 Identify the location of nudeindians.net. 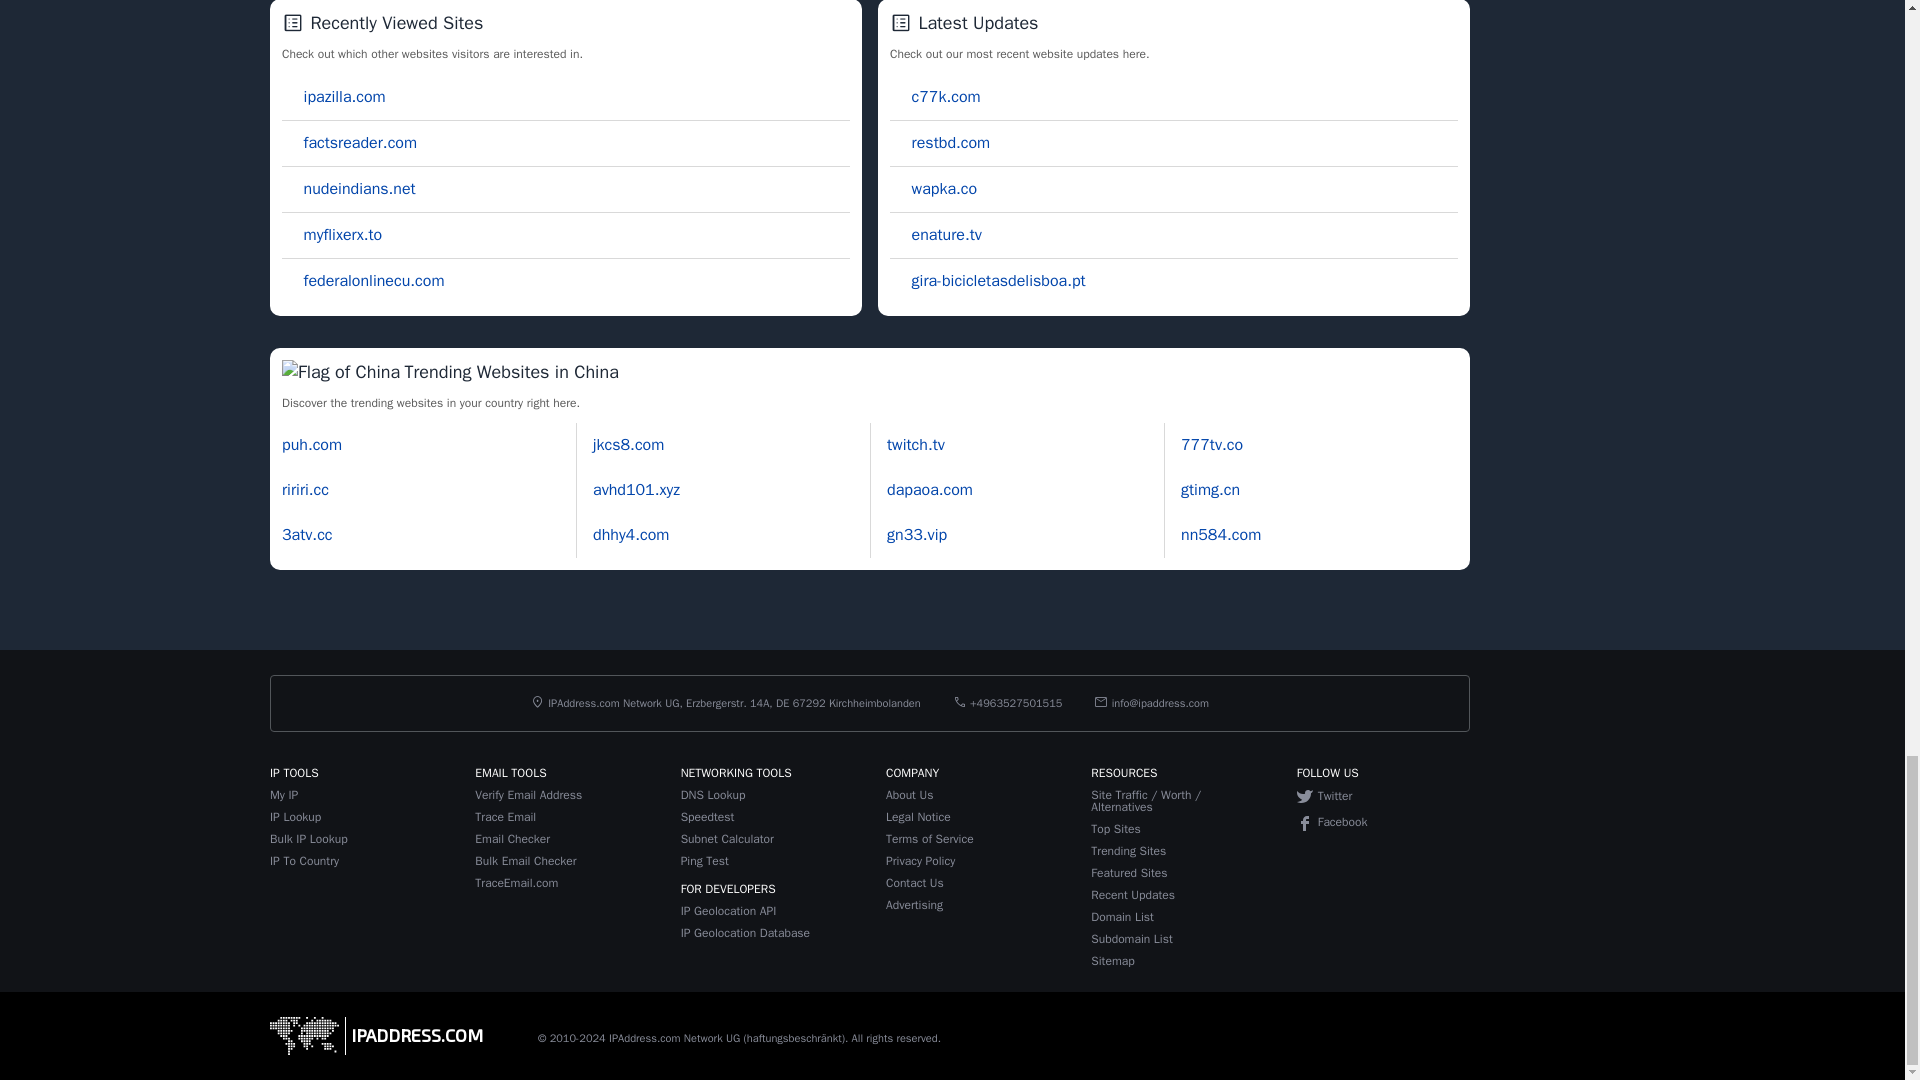
(349, 188).